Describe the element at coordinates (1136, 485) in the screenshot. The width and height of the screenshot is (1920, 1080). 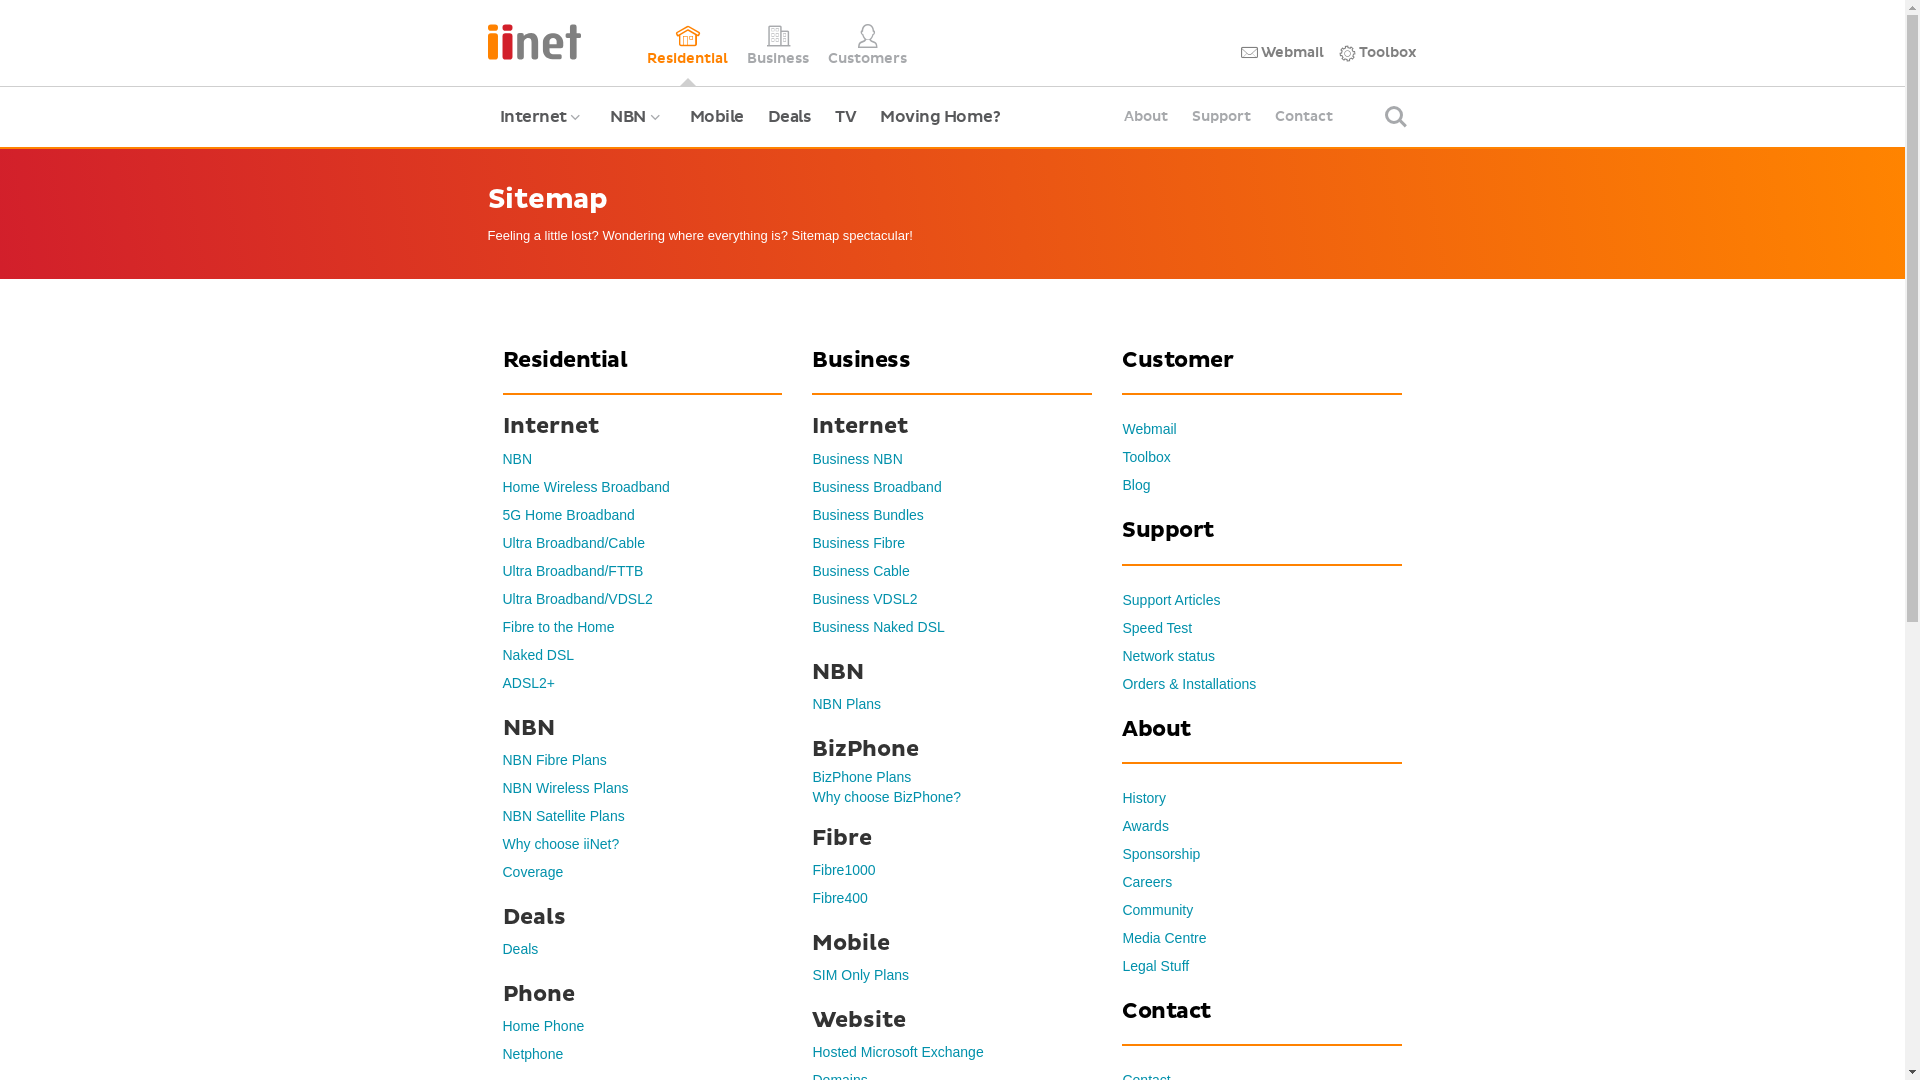
I see `Blog` at that location.